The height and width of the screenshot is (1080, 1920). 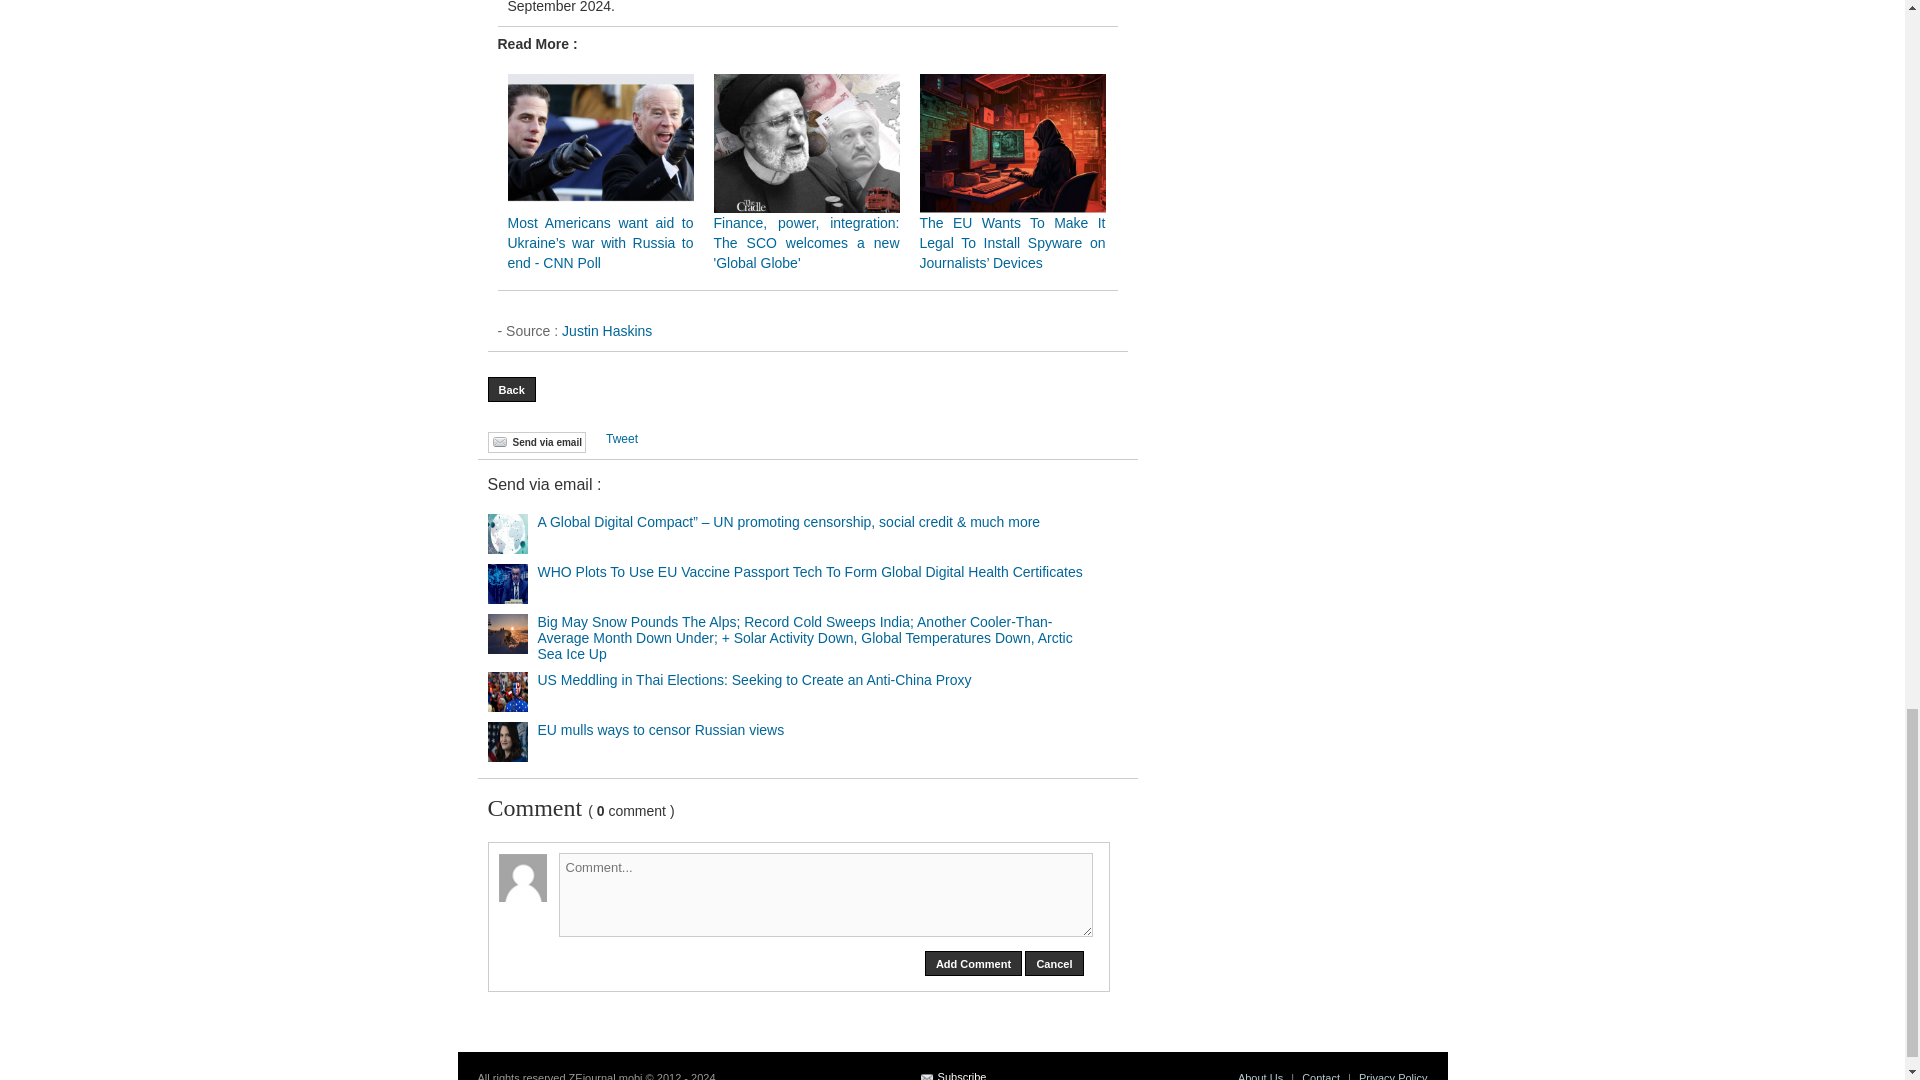 What do you see at coordinates (607, 330) in the screenshot?
I see `Justin Haskins` at bounding box center [607, 330].